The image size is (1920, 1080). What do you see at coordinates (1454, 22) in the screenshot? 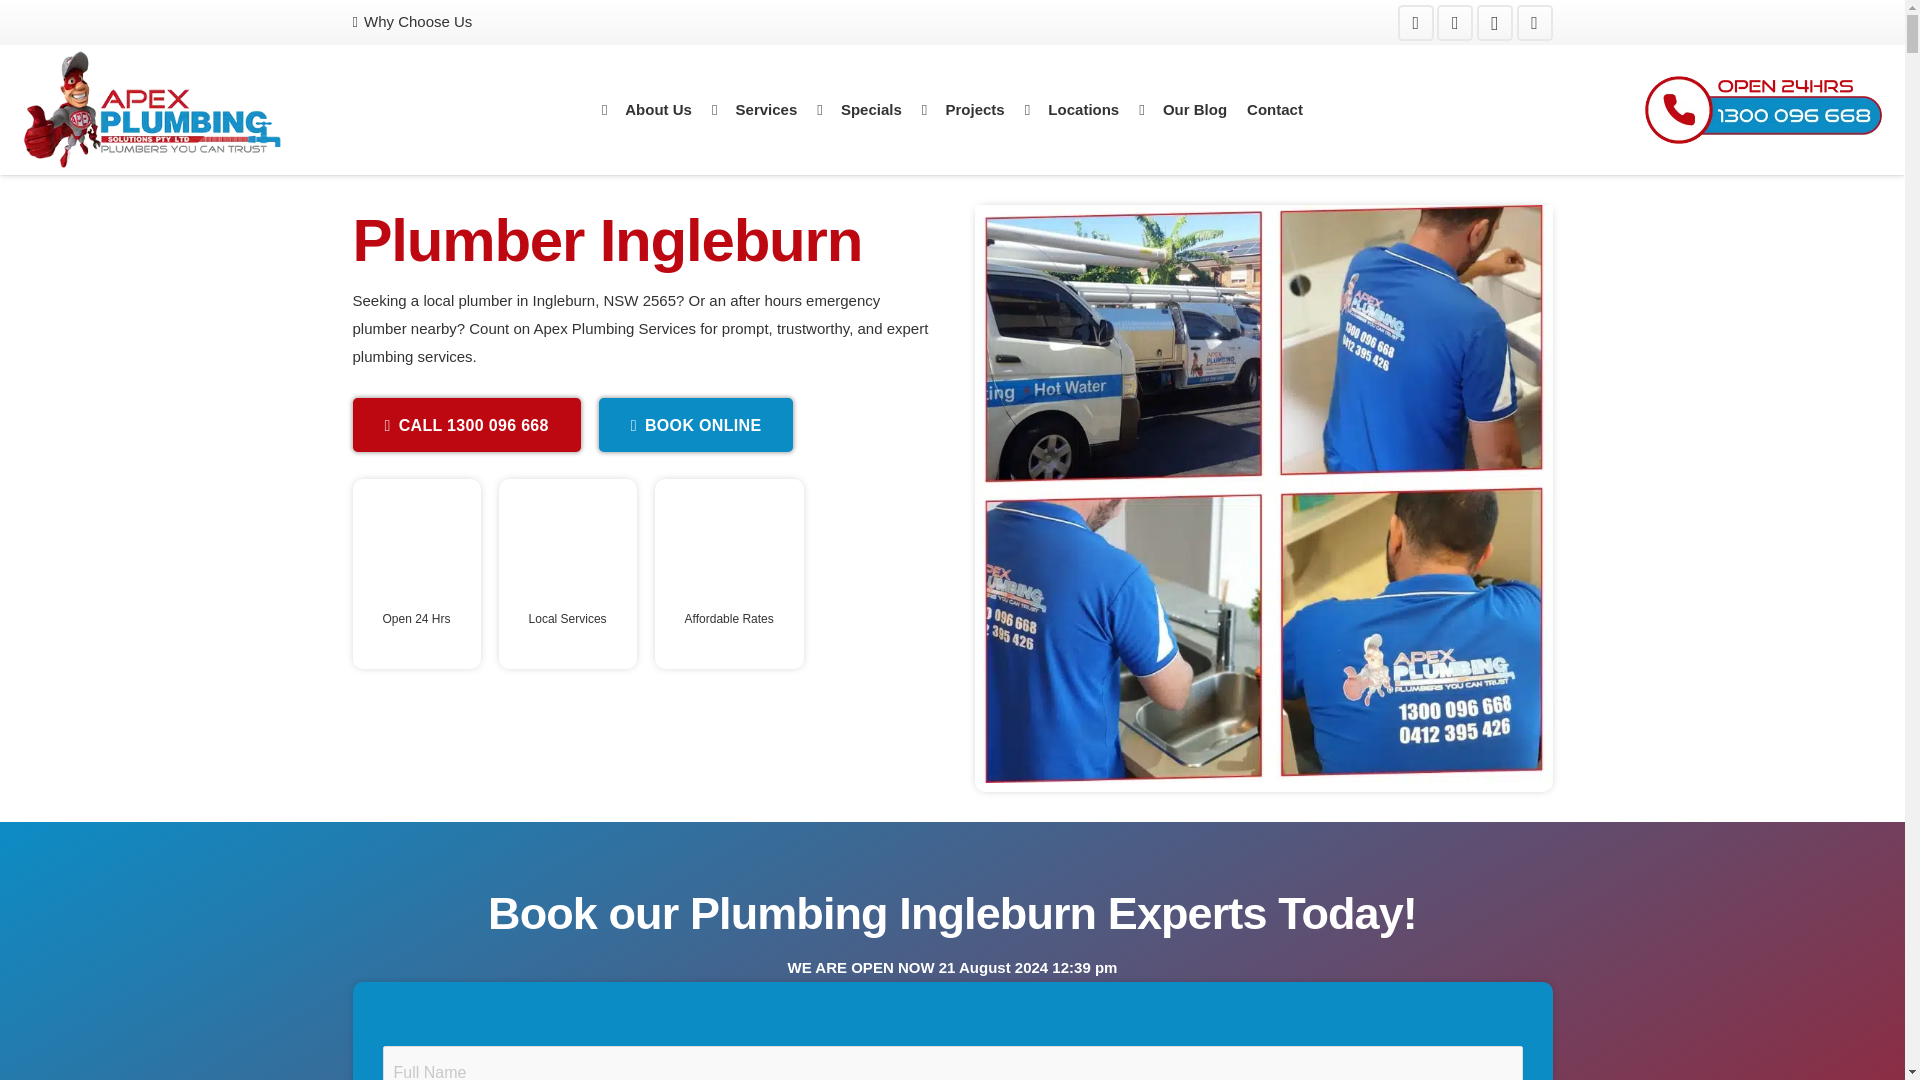
I see `YouTube` at bounding box center [1454, 22].